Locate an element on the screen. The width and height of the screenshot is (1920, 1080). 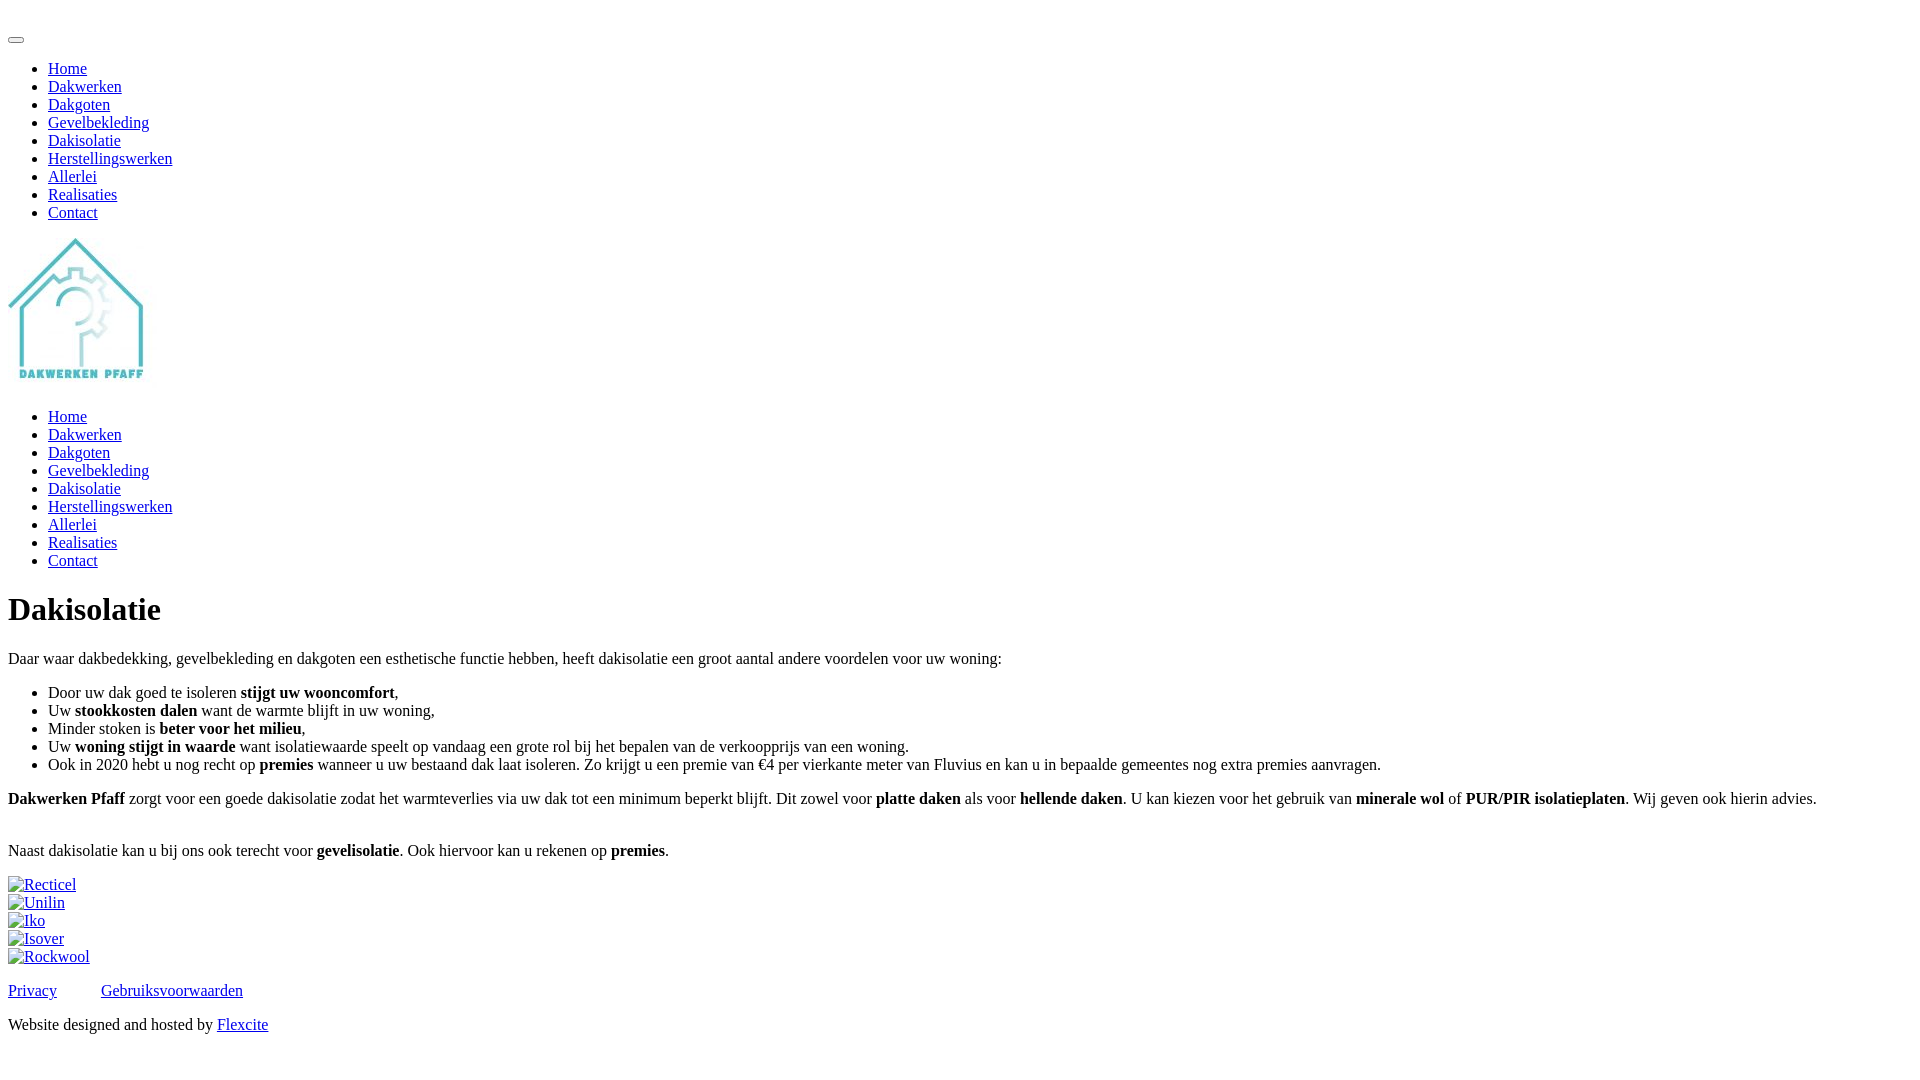
Dakwerken is located at coordinates (85, 434).